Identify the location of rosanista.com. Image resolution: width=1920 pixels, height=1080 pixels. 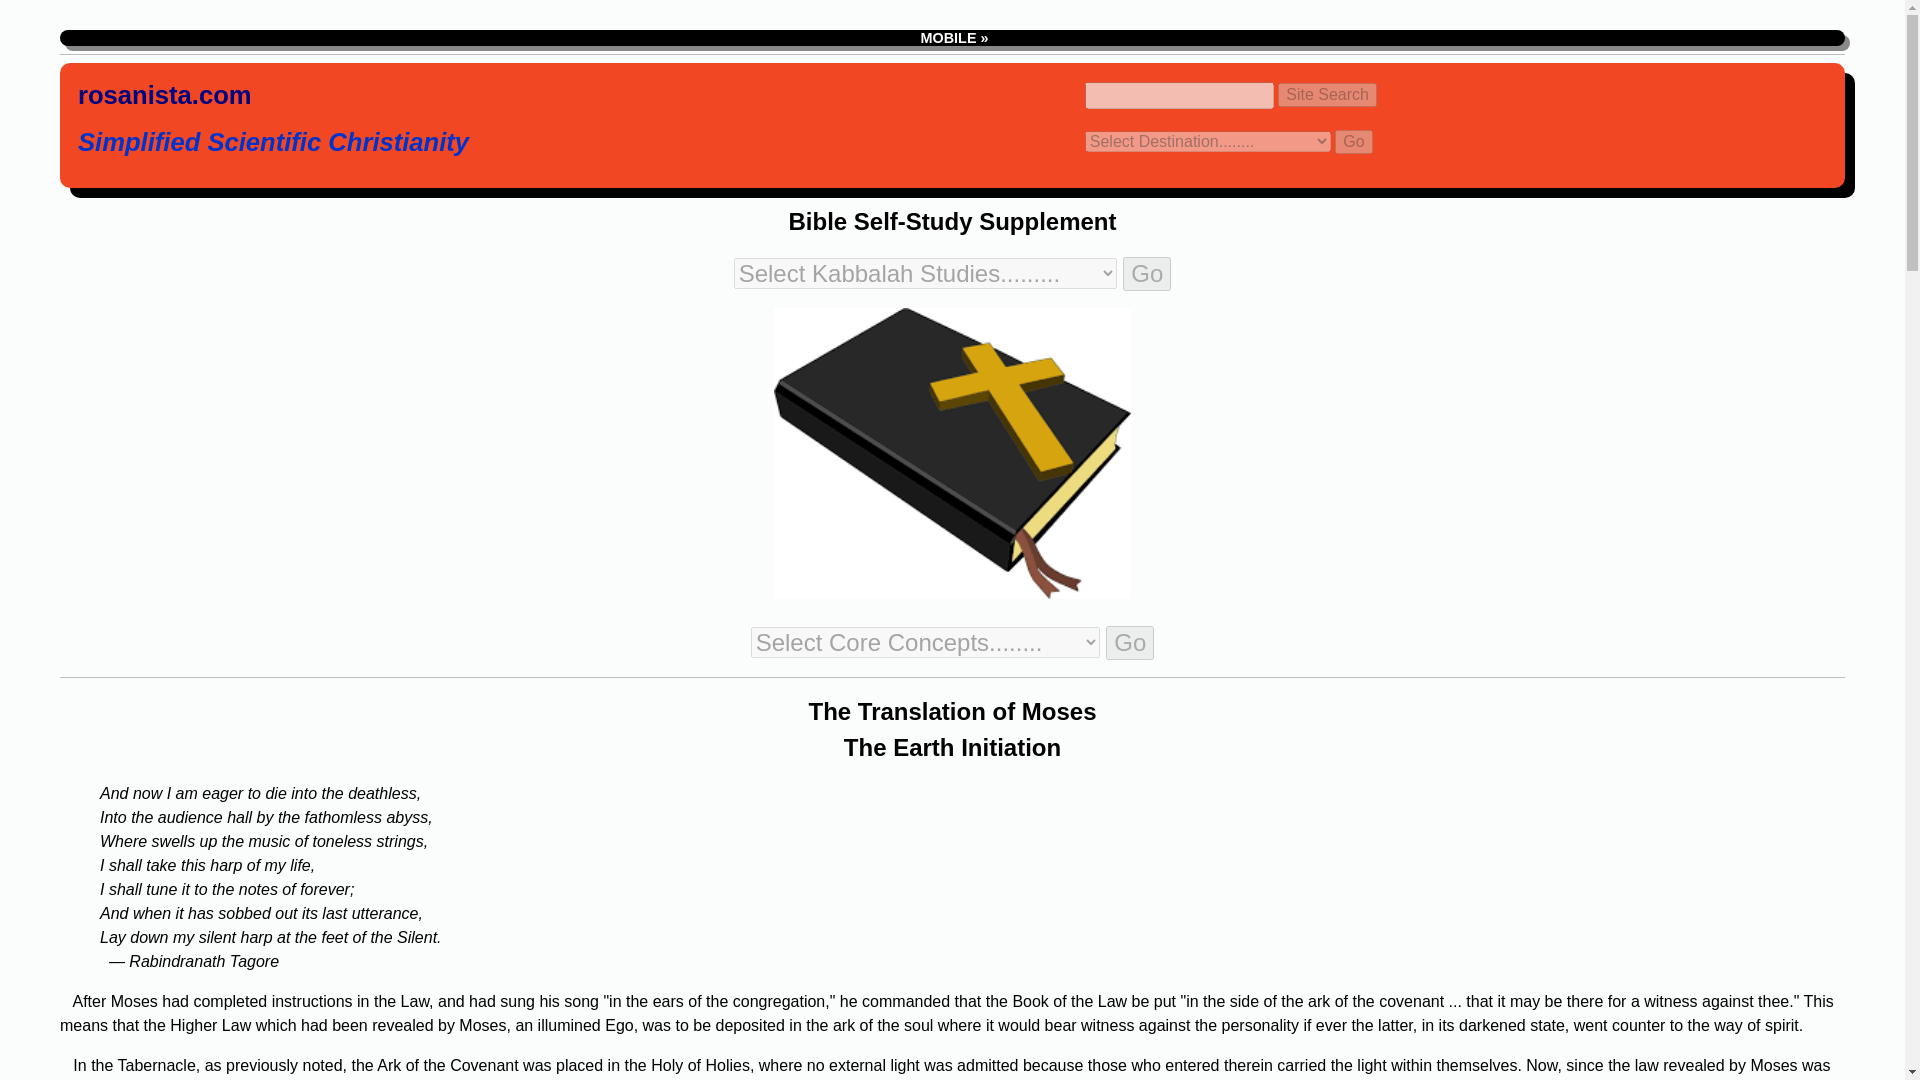
(164, 98).